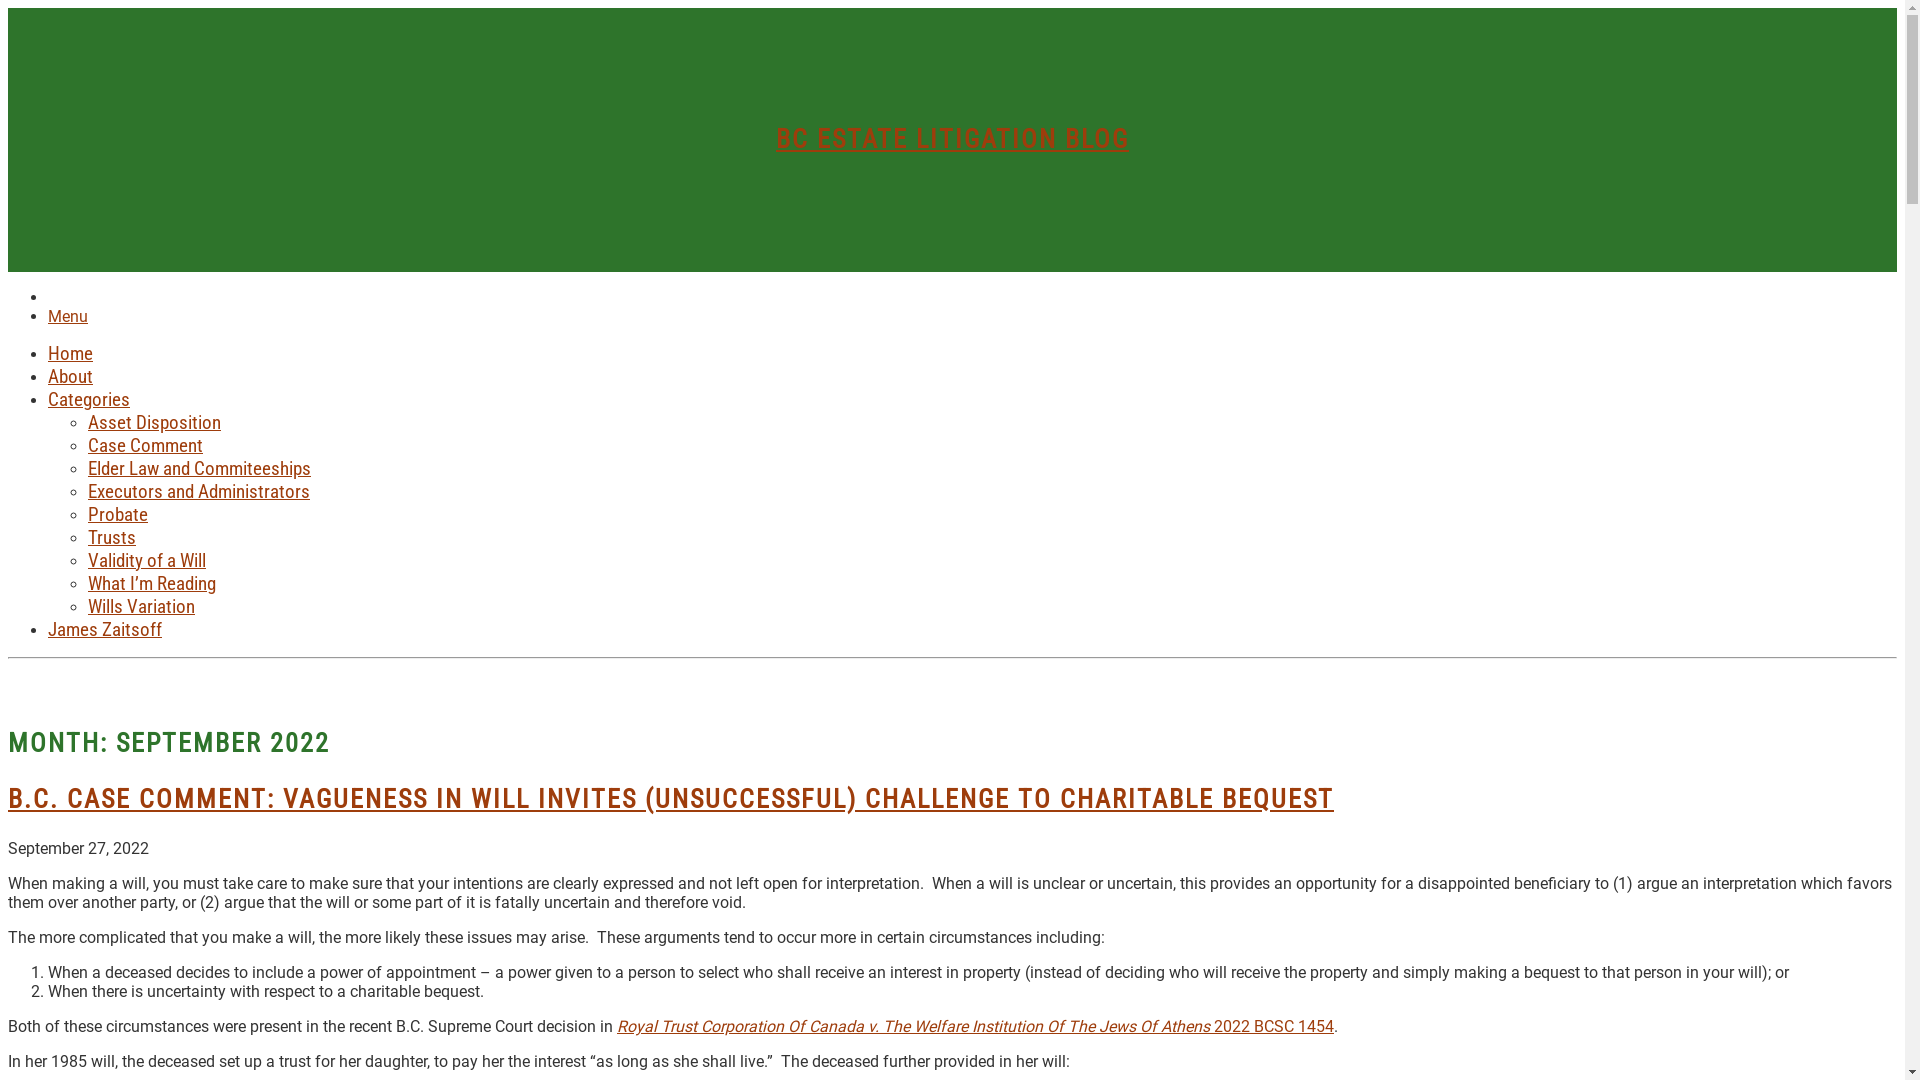 The height and width of the screenshot is (1080, 1920). What do you see at coordinates (89, 400) in the screenshot?
I see `Categories` at bounding box center [89, 400].